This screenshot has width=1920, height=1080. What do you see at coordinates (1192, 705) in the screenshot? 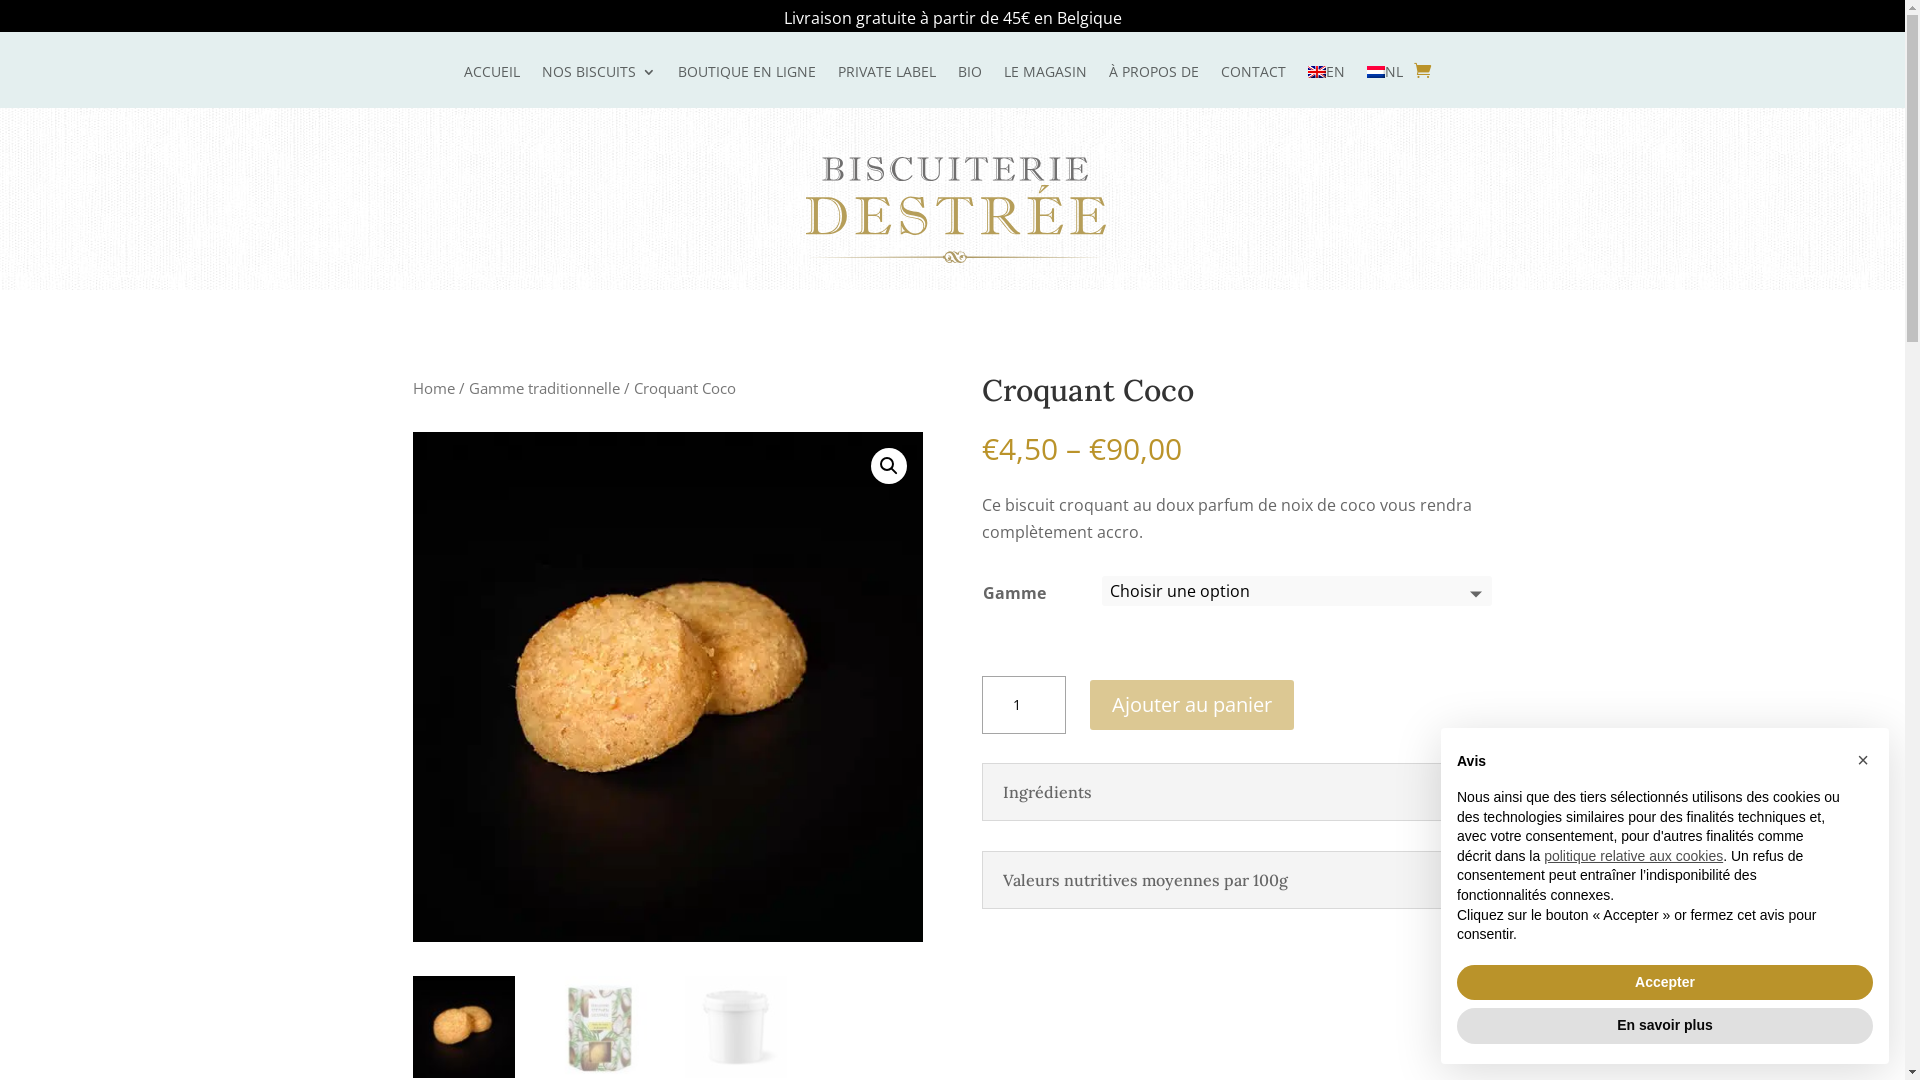
I see `Ajouter au panier` at bounding box center [1192, 705].